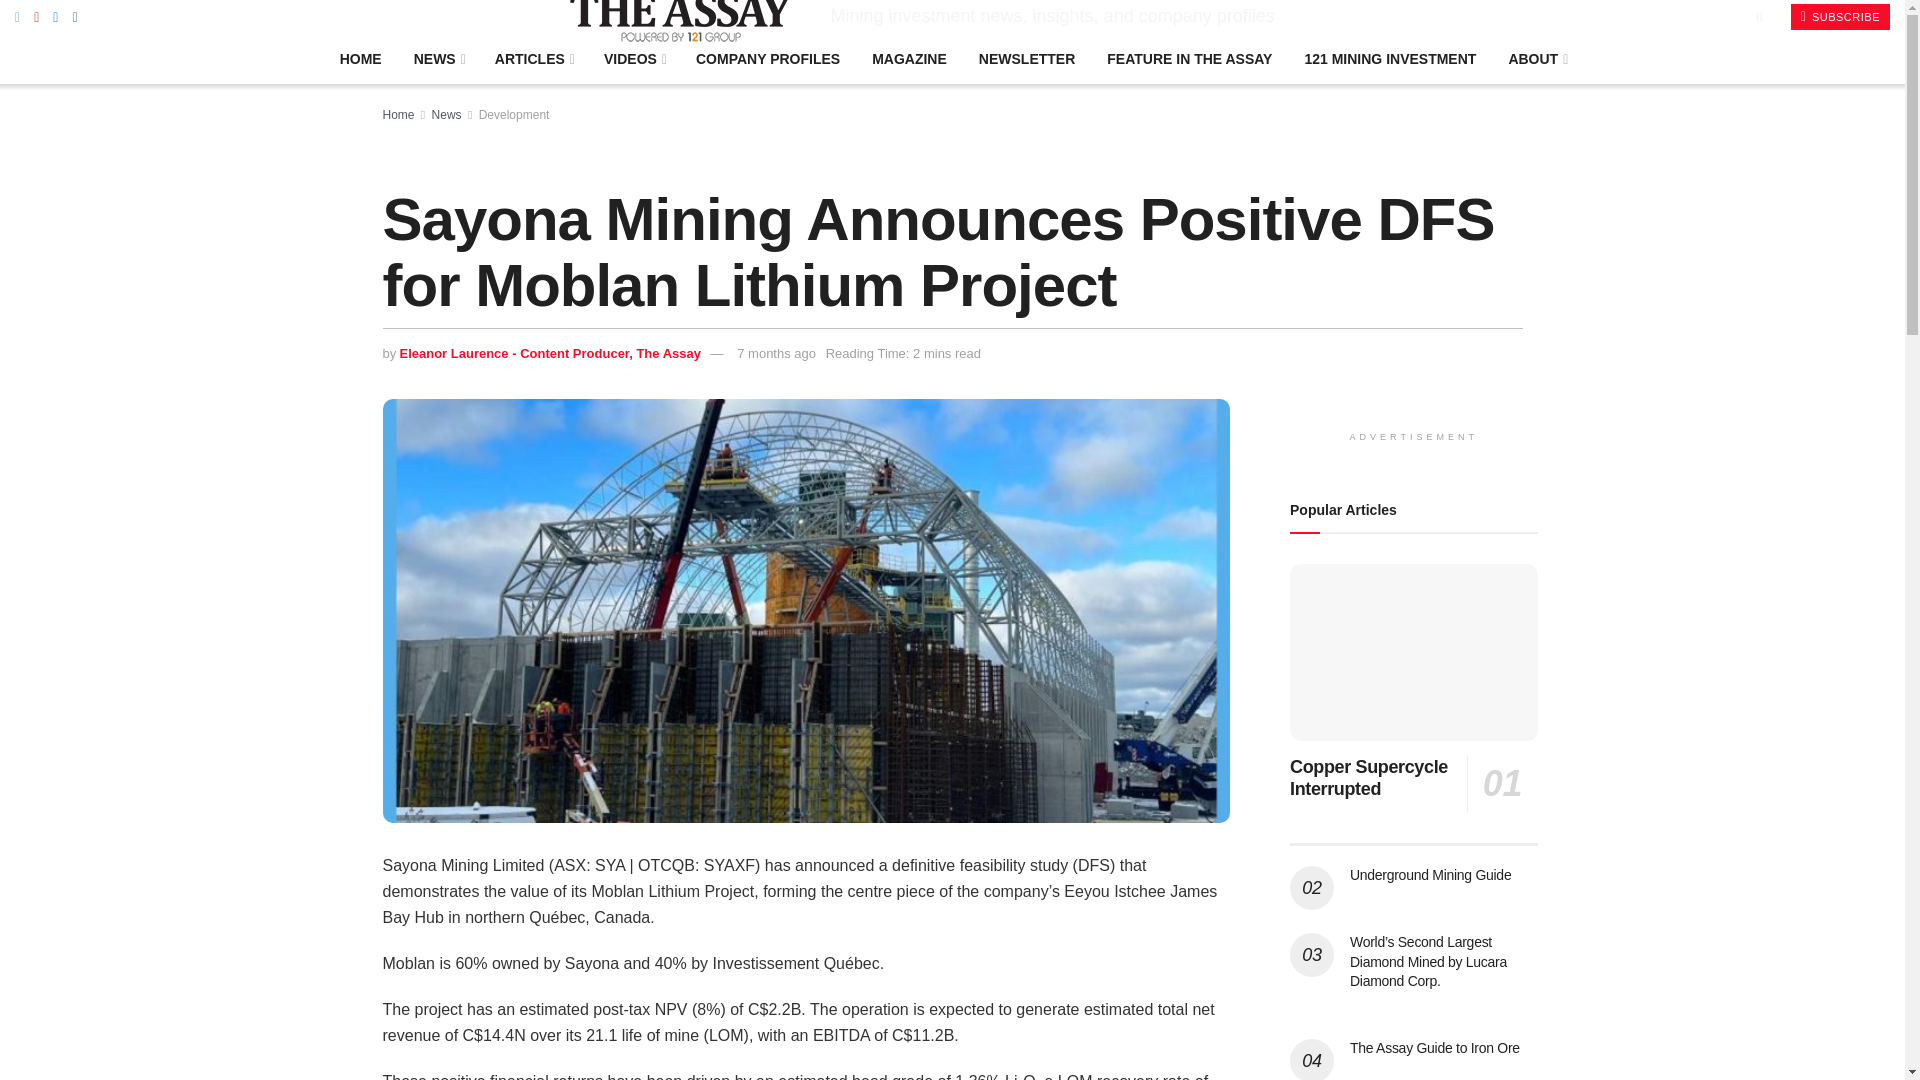 The image size is (1920, 1080). I want to click on HOME, so click(360, 58).